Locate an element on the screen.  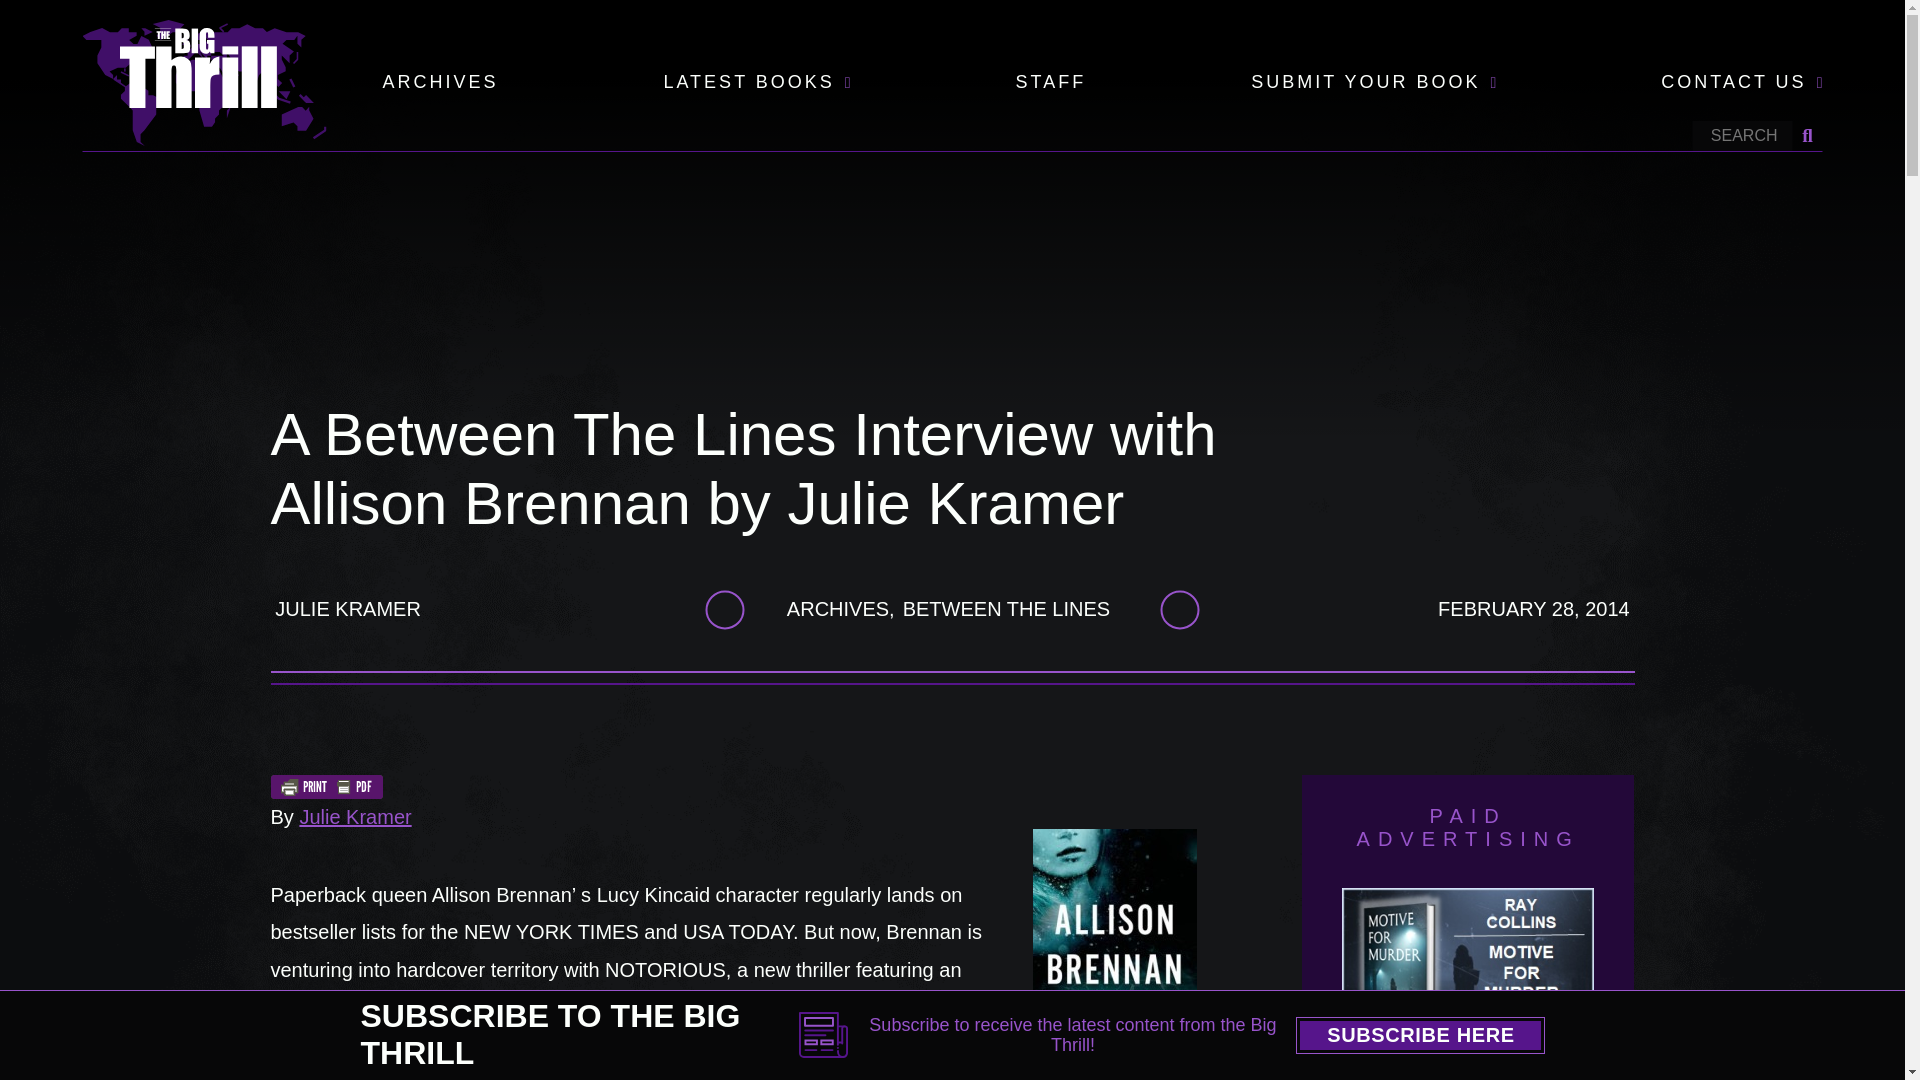
STAFF is located at coordinates (1050, 83).